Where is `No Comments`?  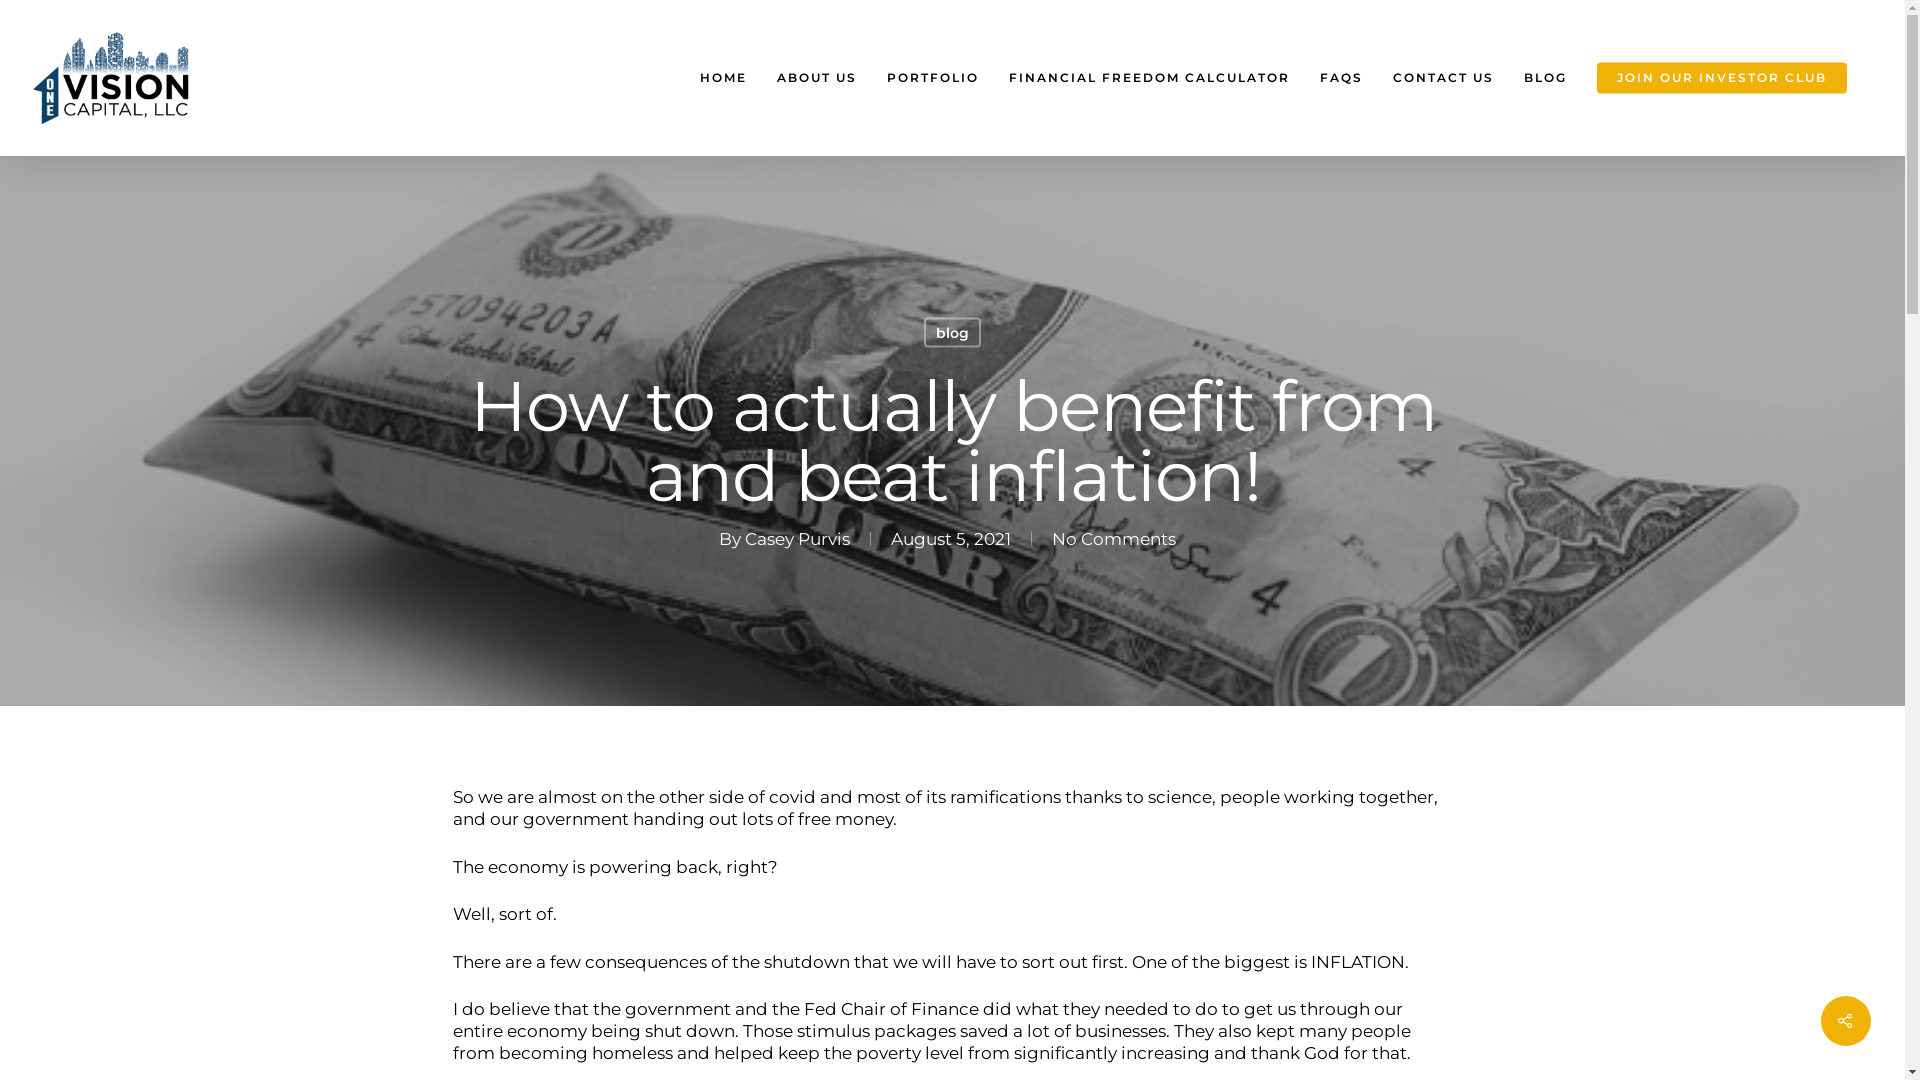 No Comments is located at coordinates (1114, 538).